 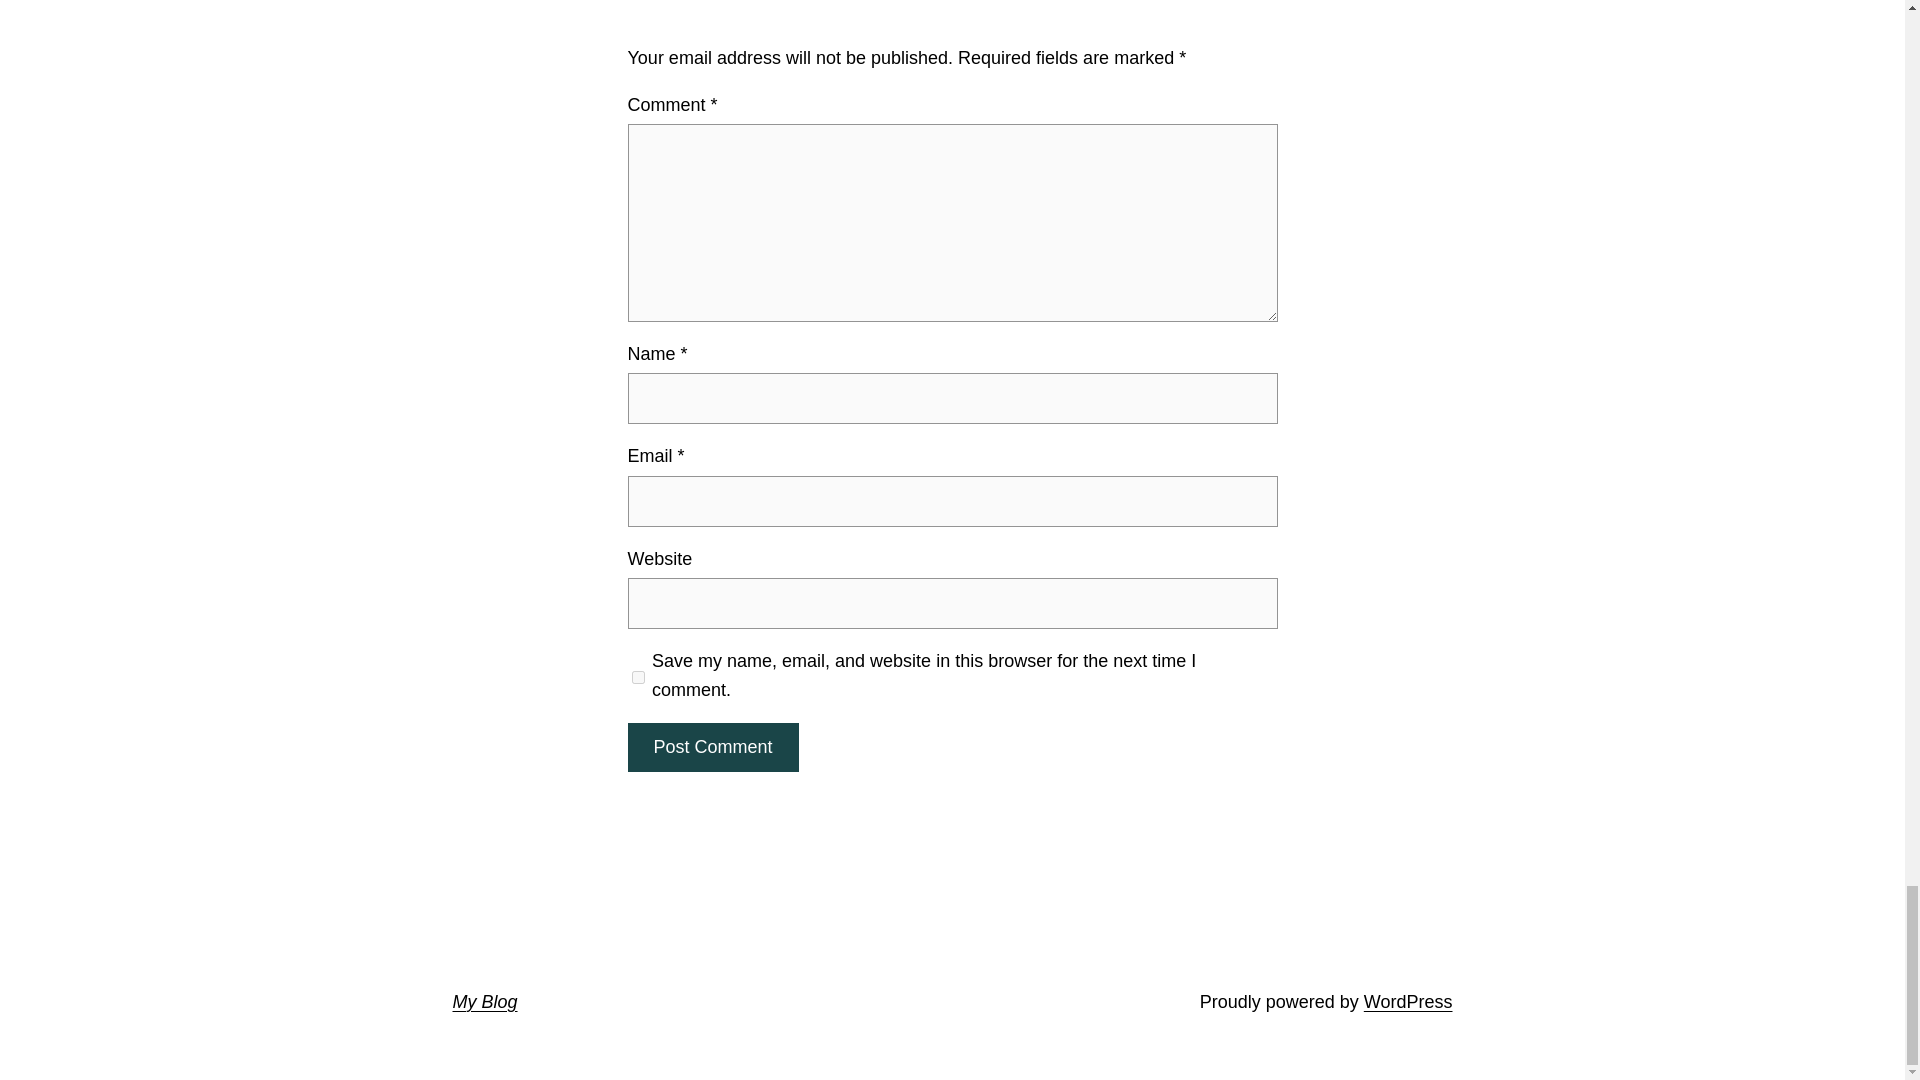 I want to click on My Blog, so click(x=484, y=1002).